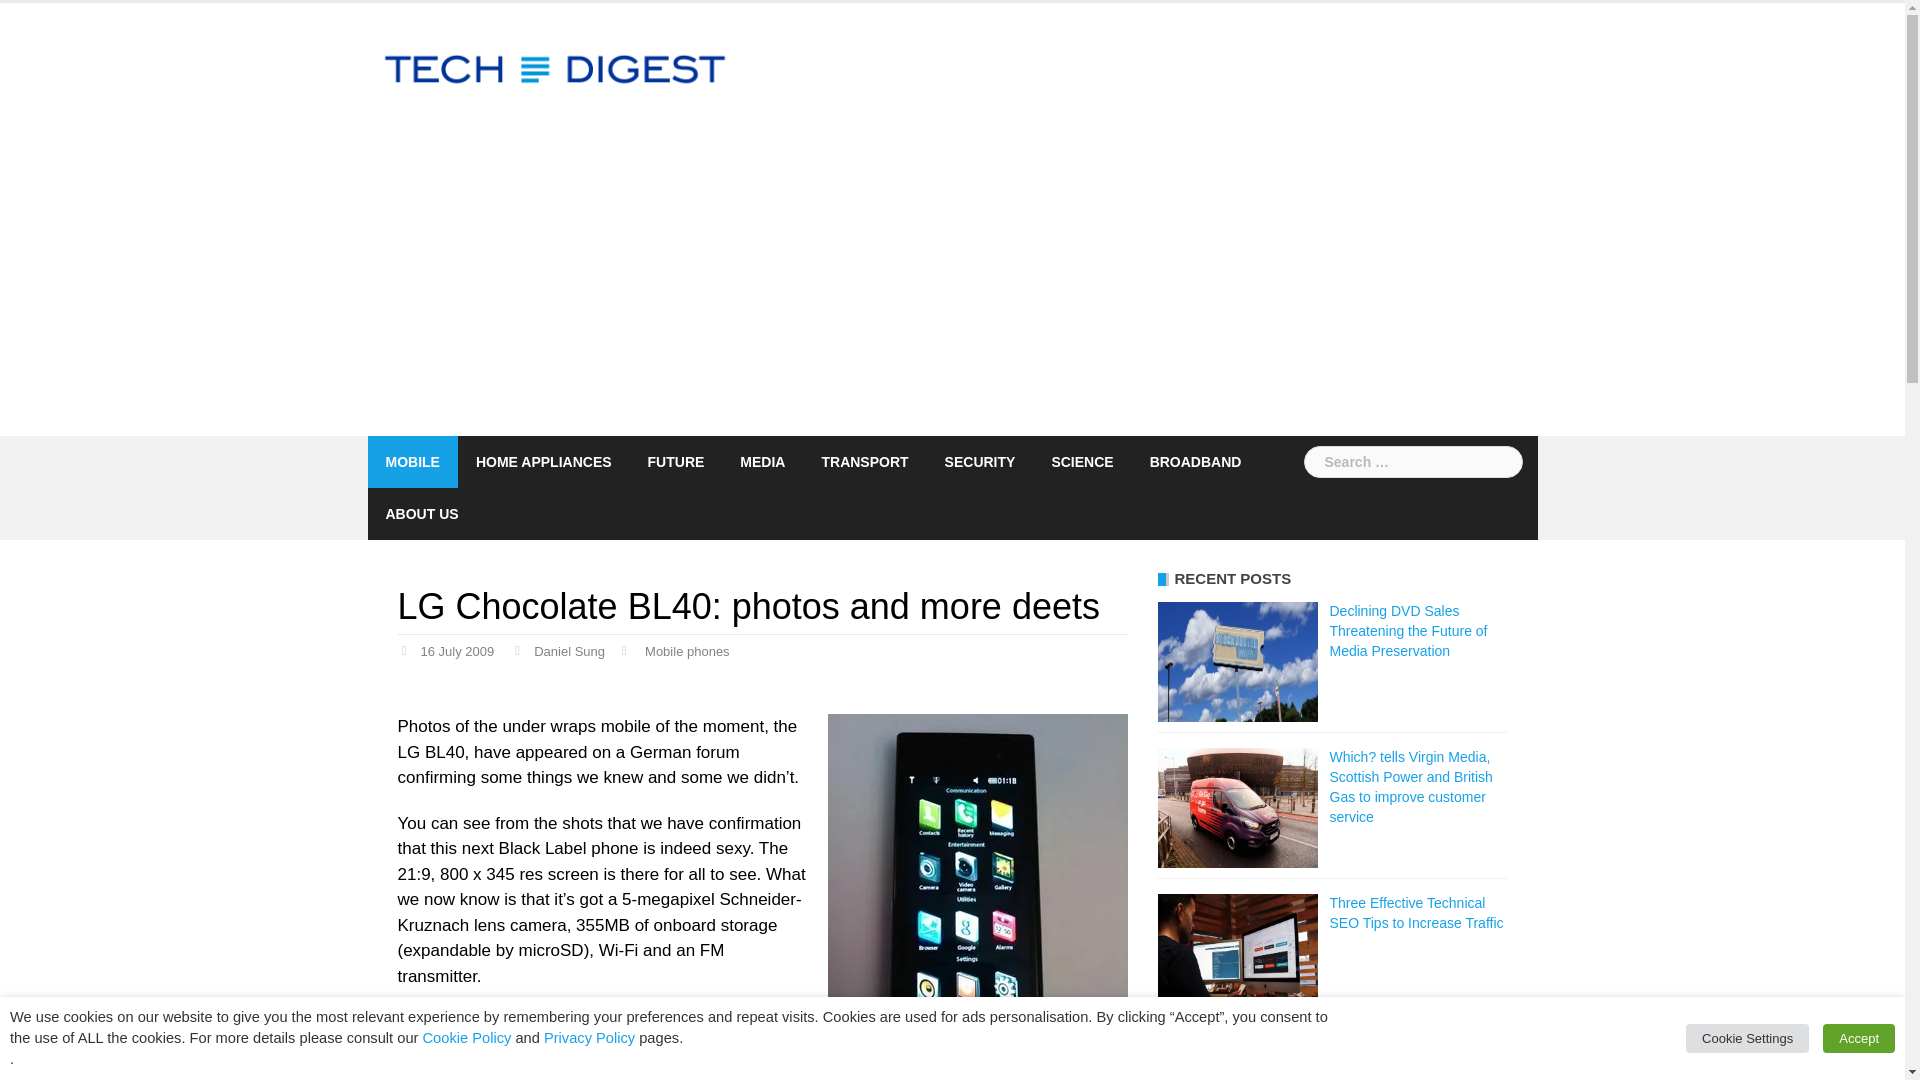 The image size is (1920, 1080). I want to click on Tech Digest, so click(556, 68).